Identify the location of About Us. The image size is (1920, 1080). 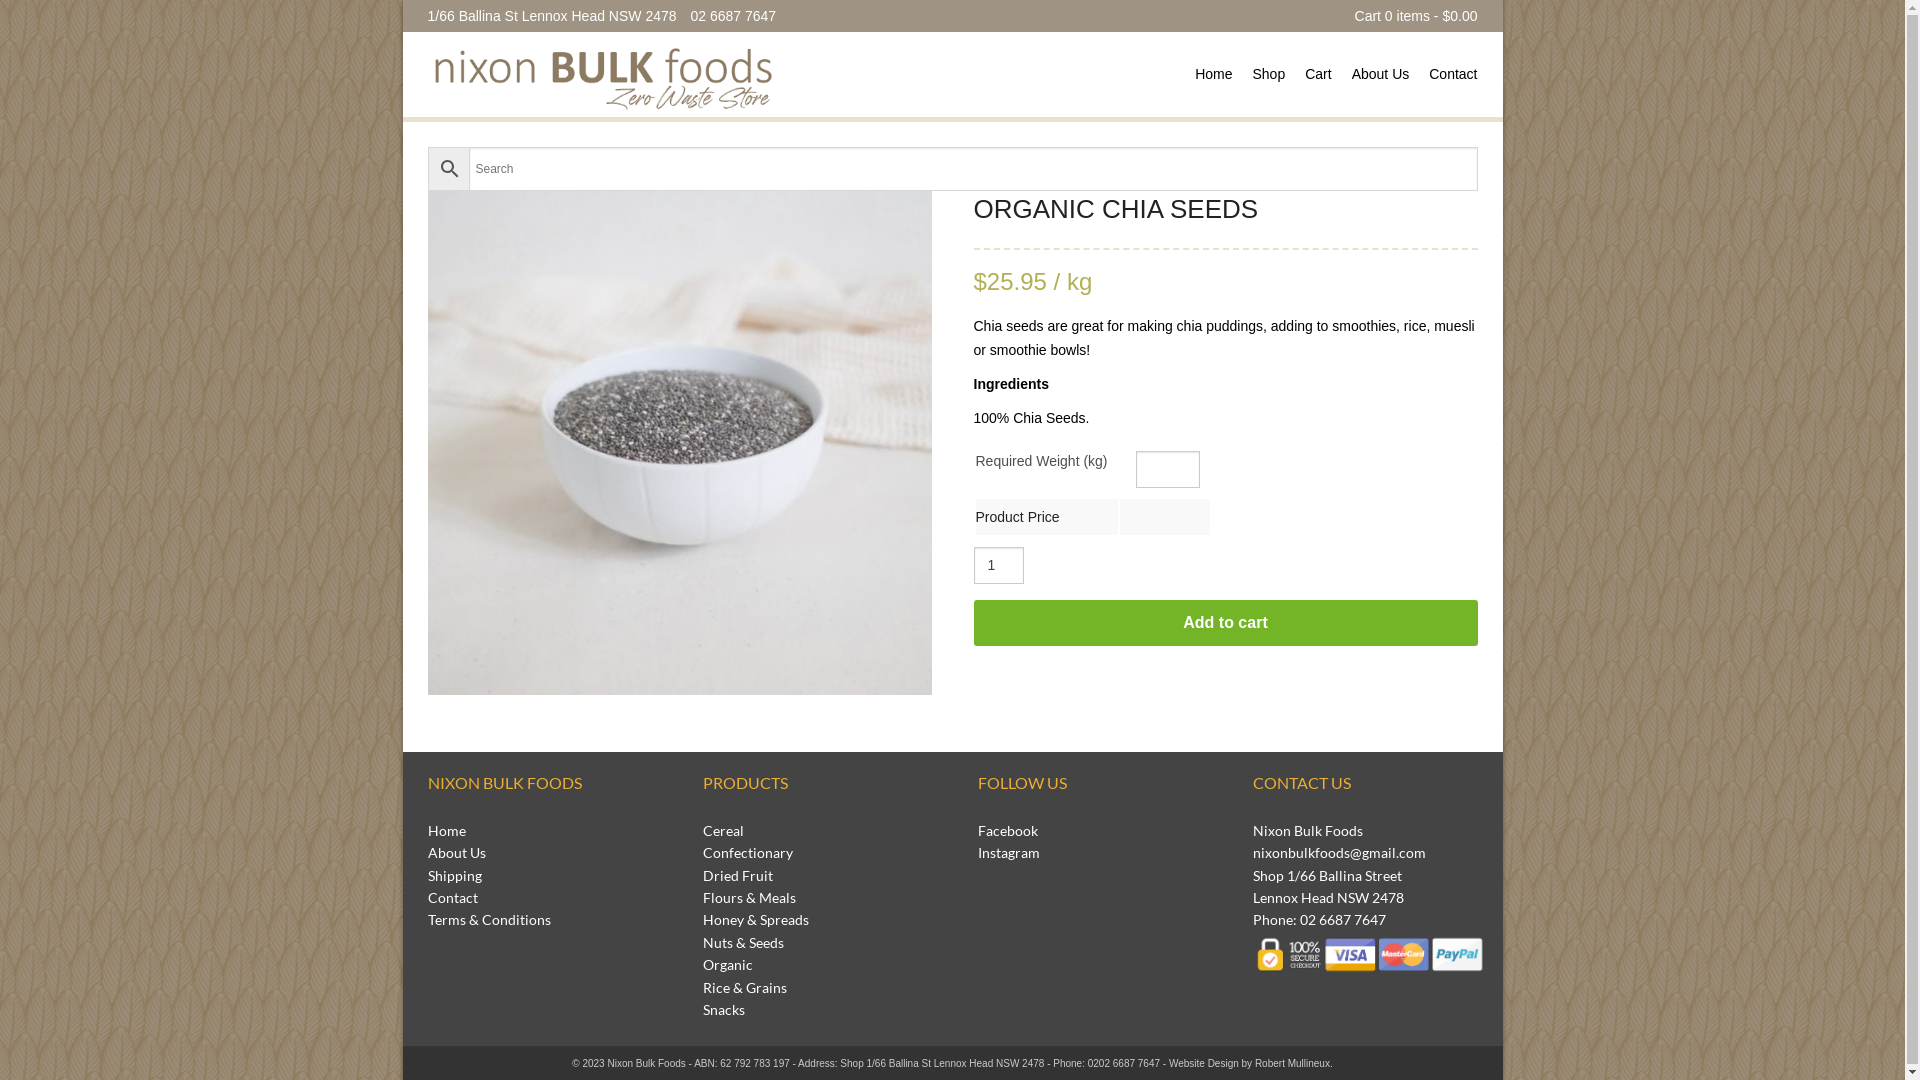
(457, 852).